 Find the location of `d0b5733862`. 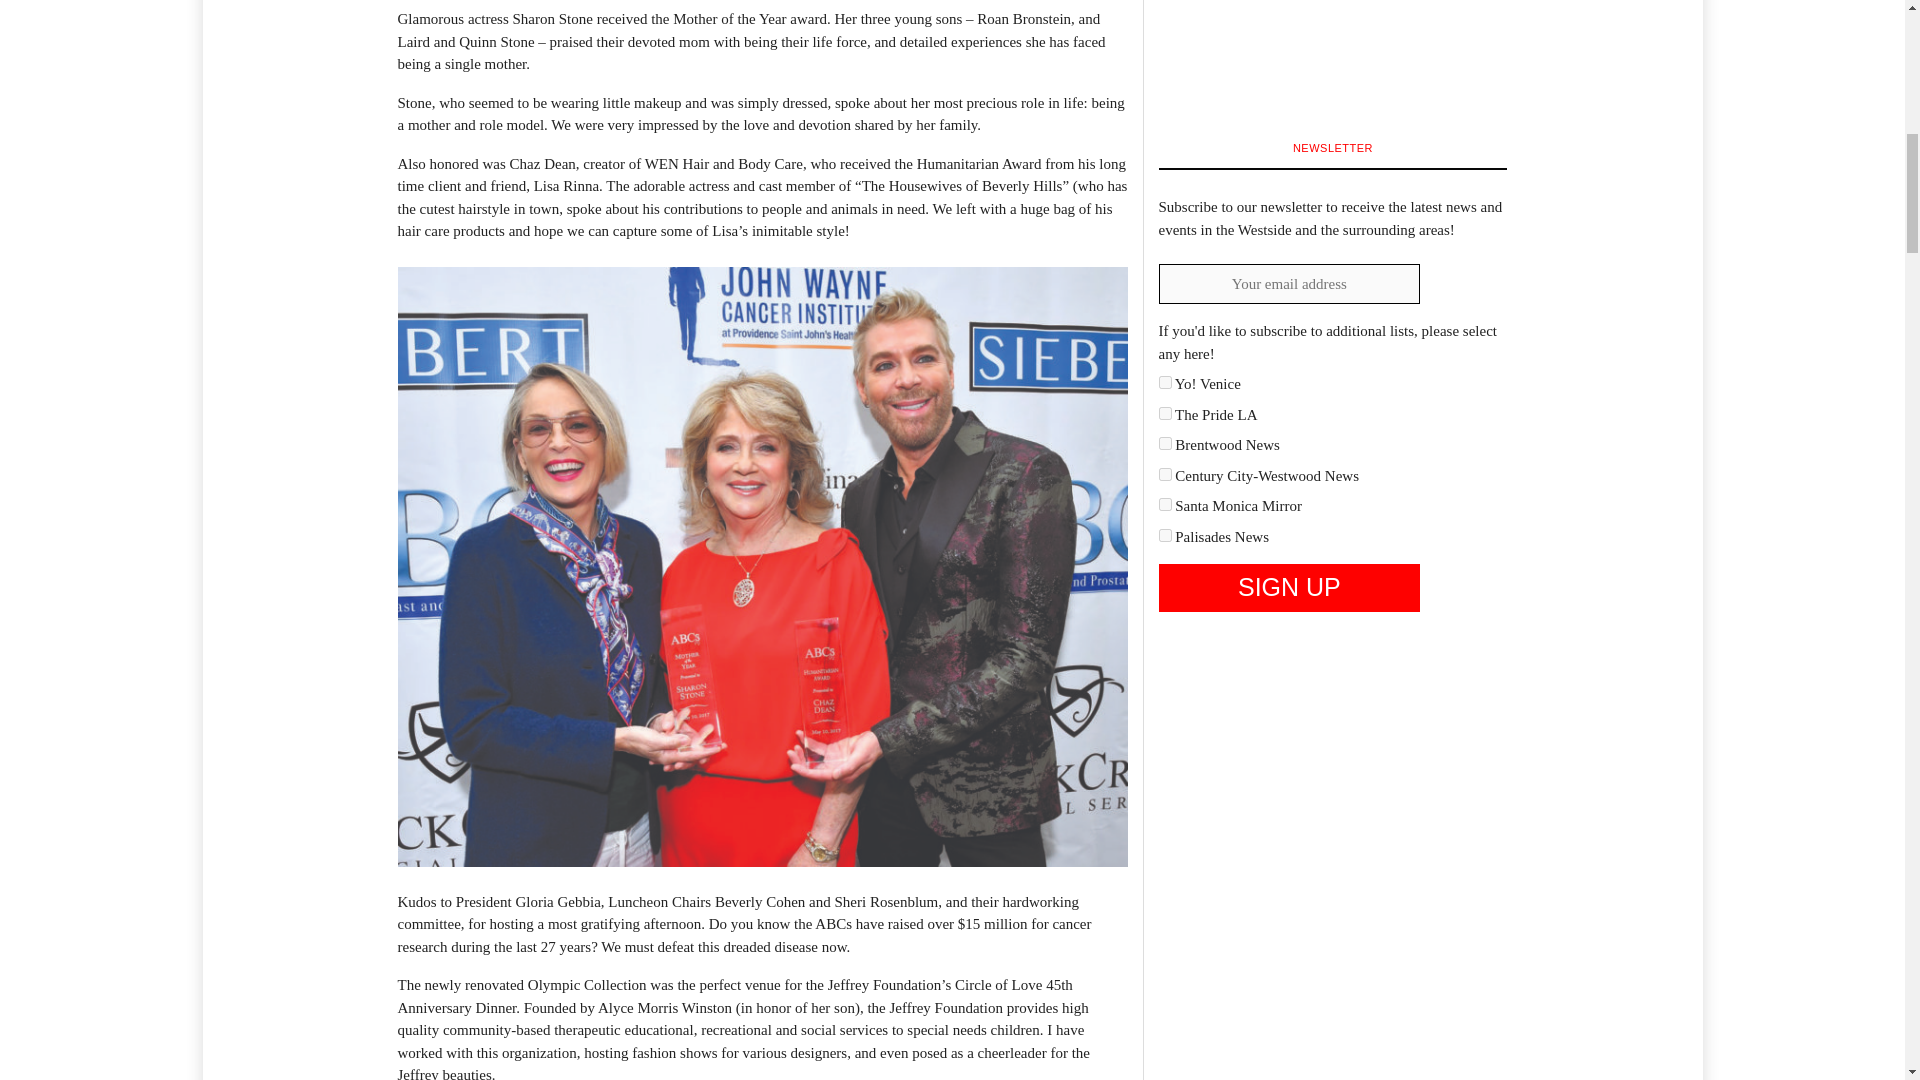

d0b5733862 is located at coordinates (1164, 504).